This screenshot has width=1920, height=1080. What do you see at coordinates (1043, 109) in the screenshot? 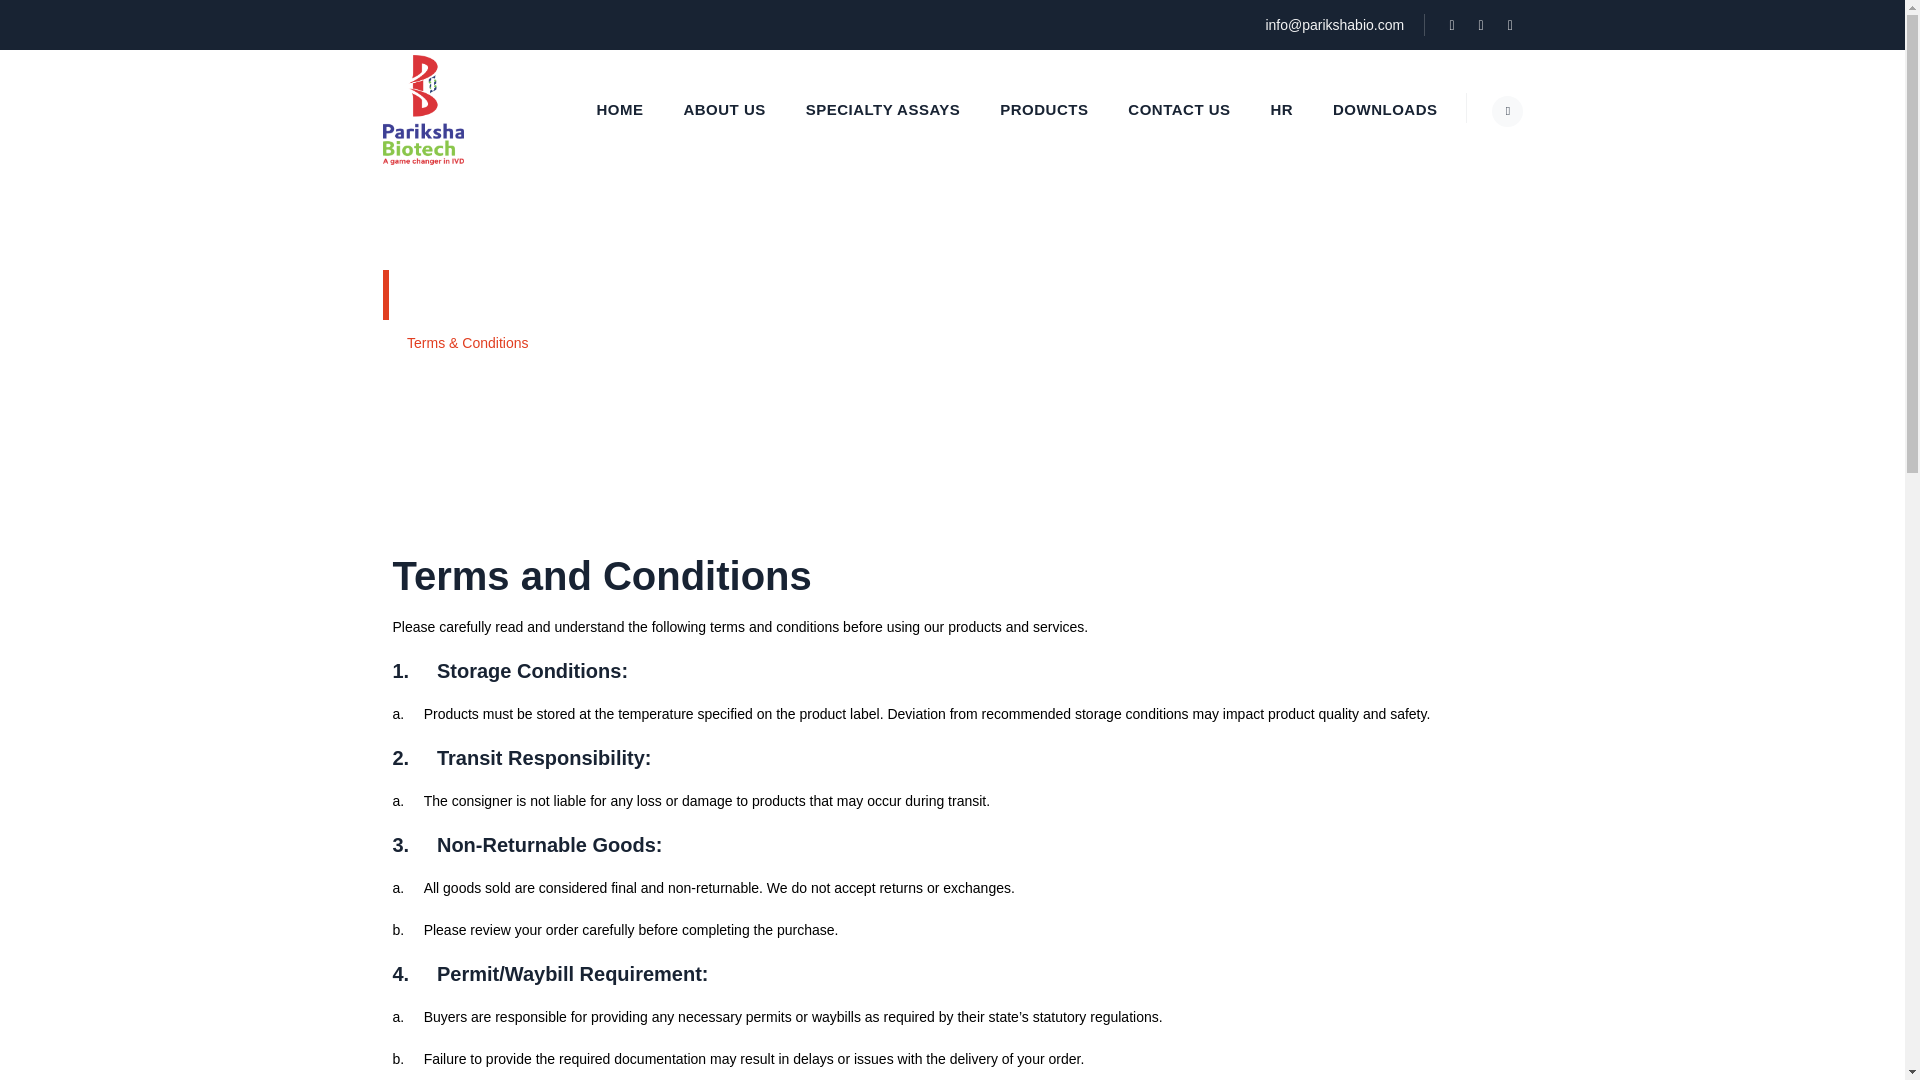
I see `PRODUCTS` at bounding box center [1043, 109].